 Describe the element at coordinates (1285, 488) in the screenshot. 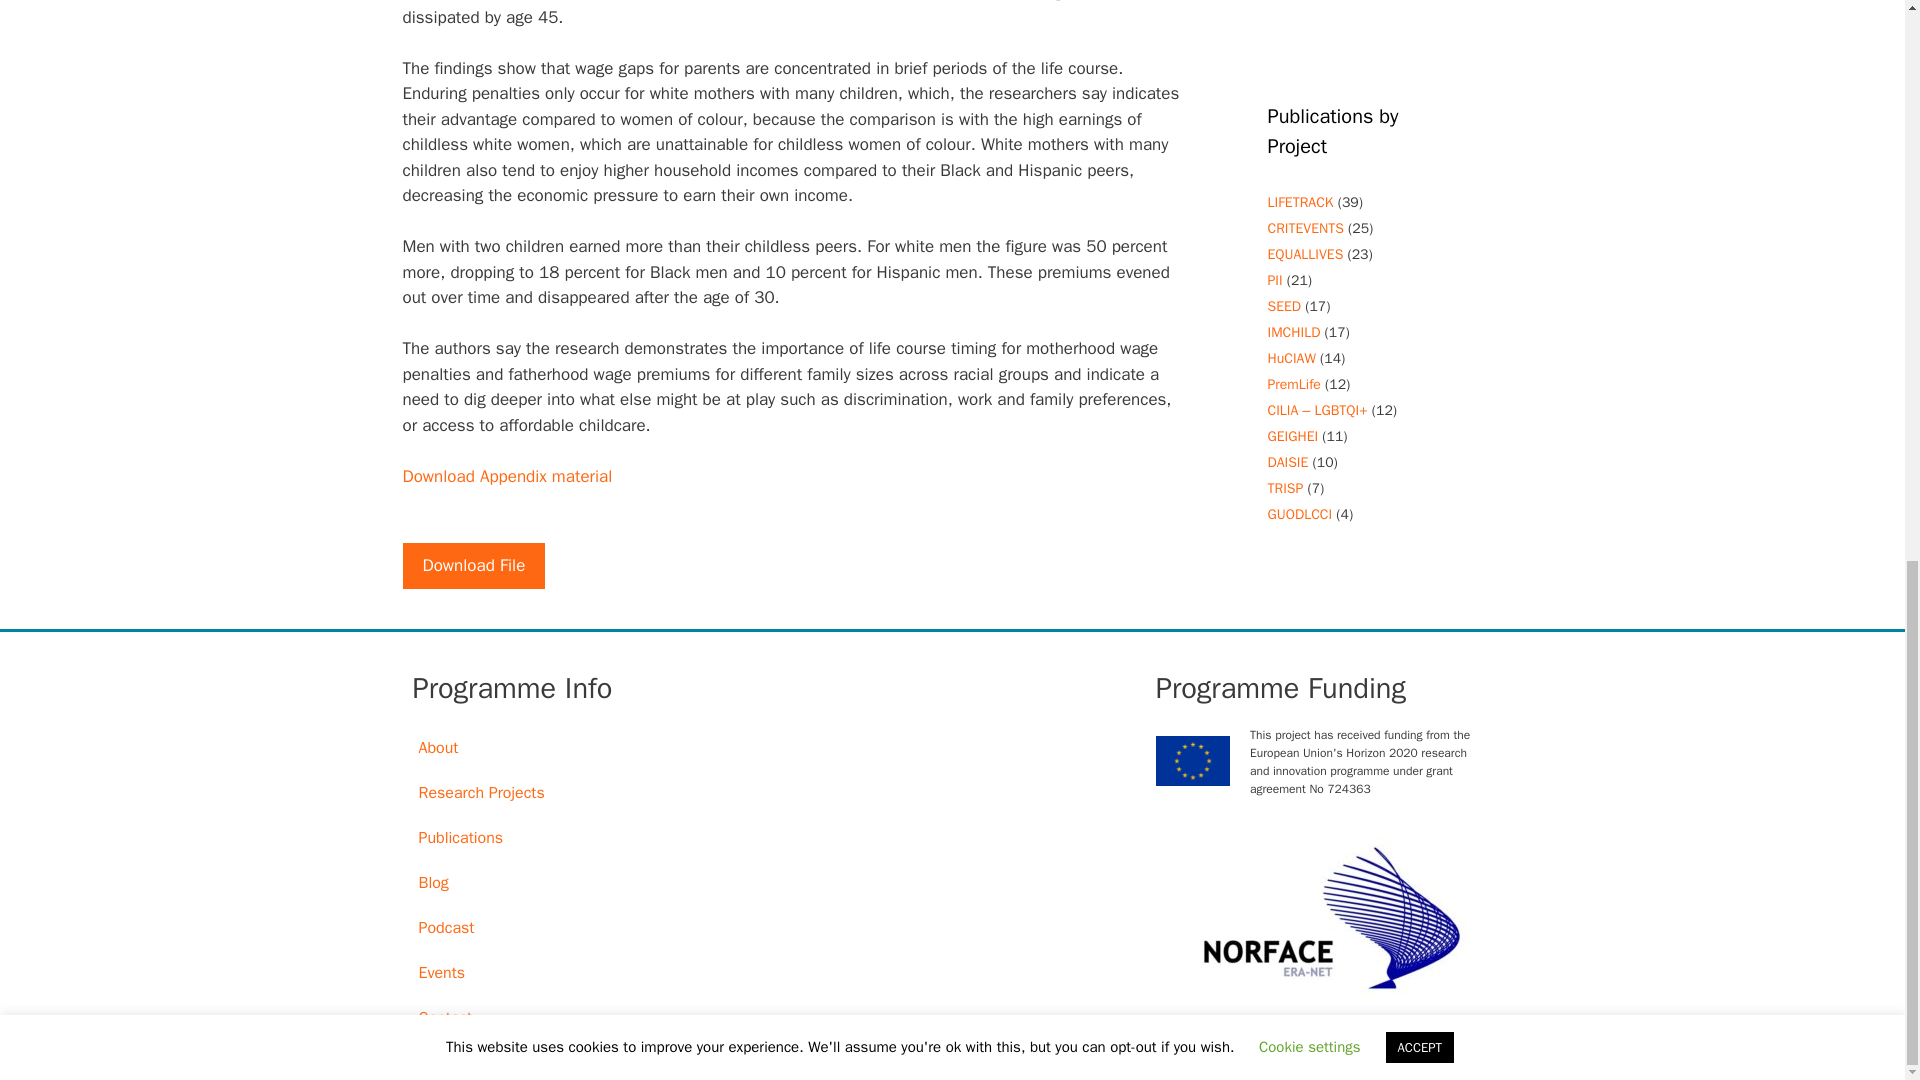

I see `Trends in Inequality: Sources and Policy` at that location.